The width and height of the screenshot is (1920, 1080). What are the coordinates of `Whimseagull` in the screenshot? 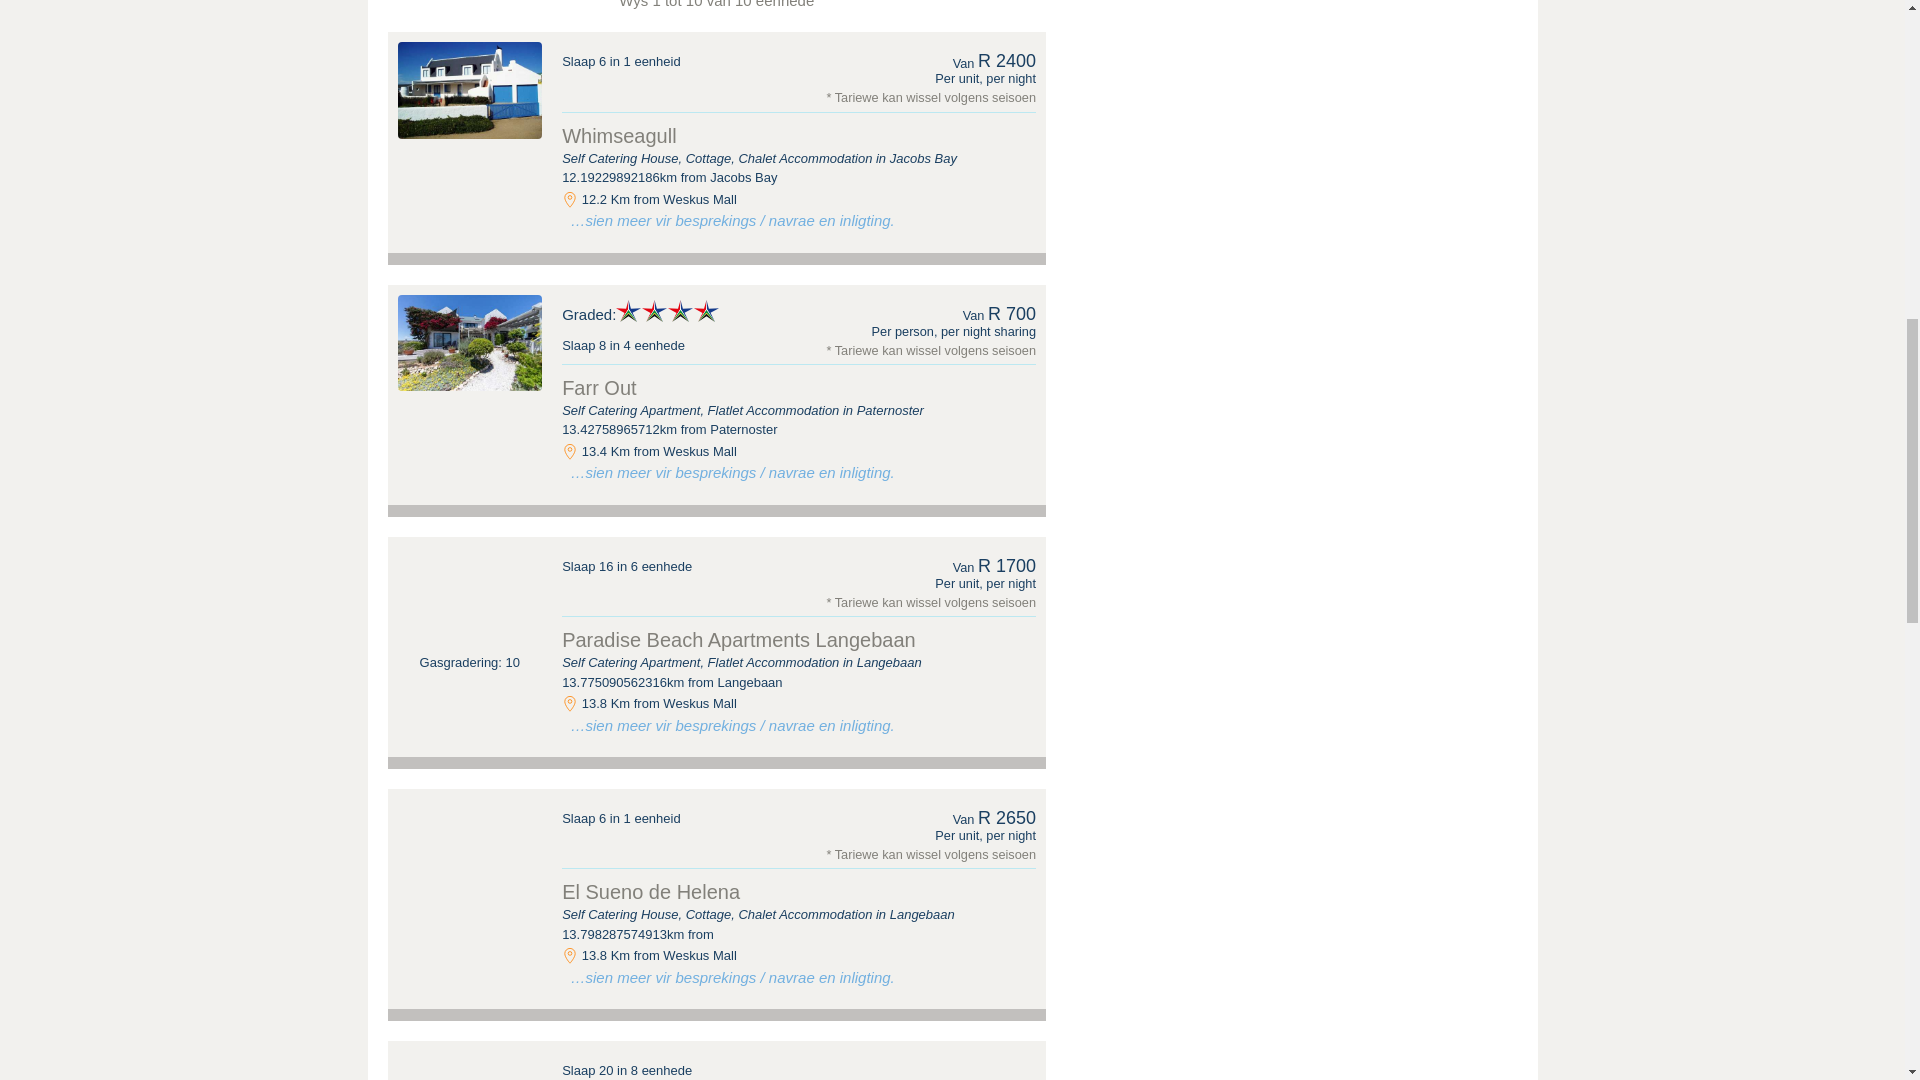 It's located at (618, 136).